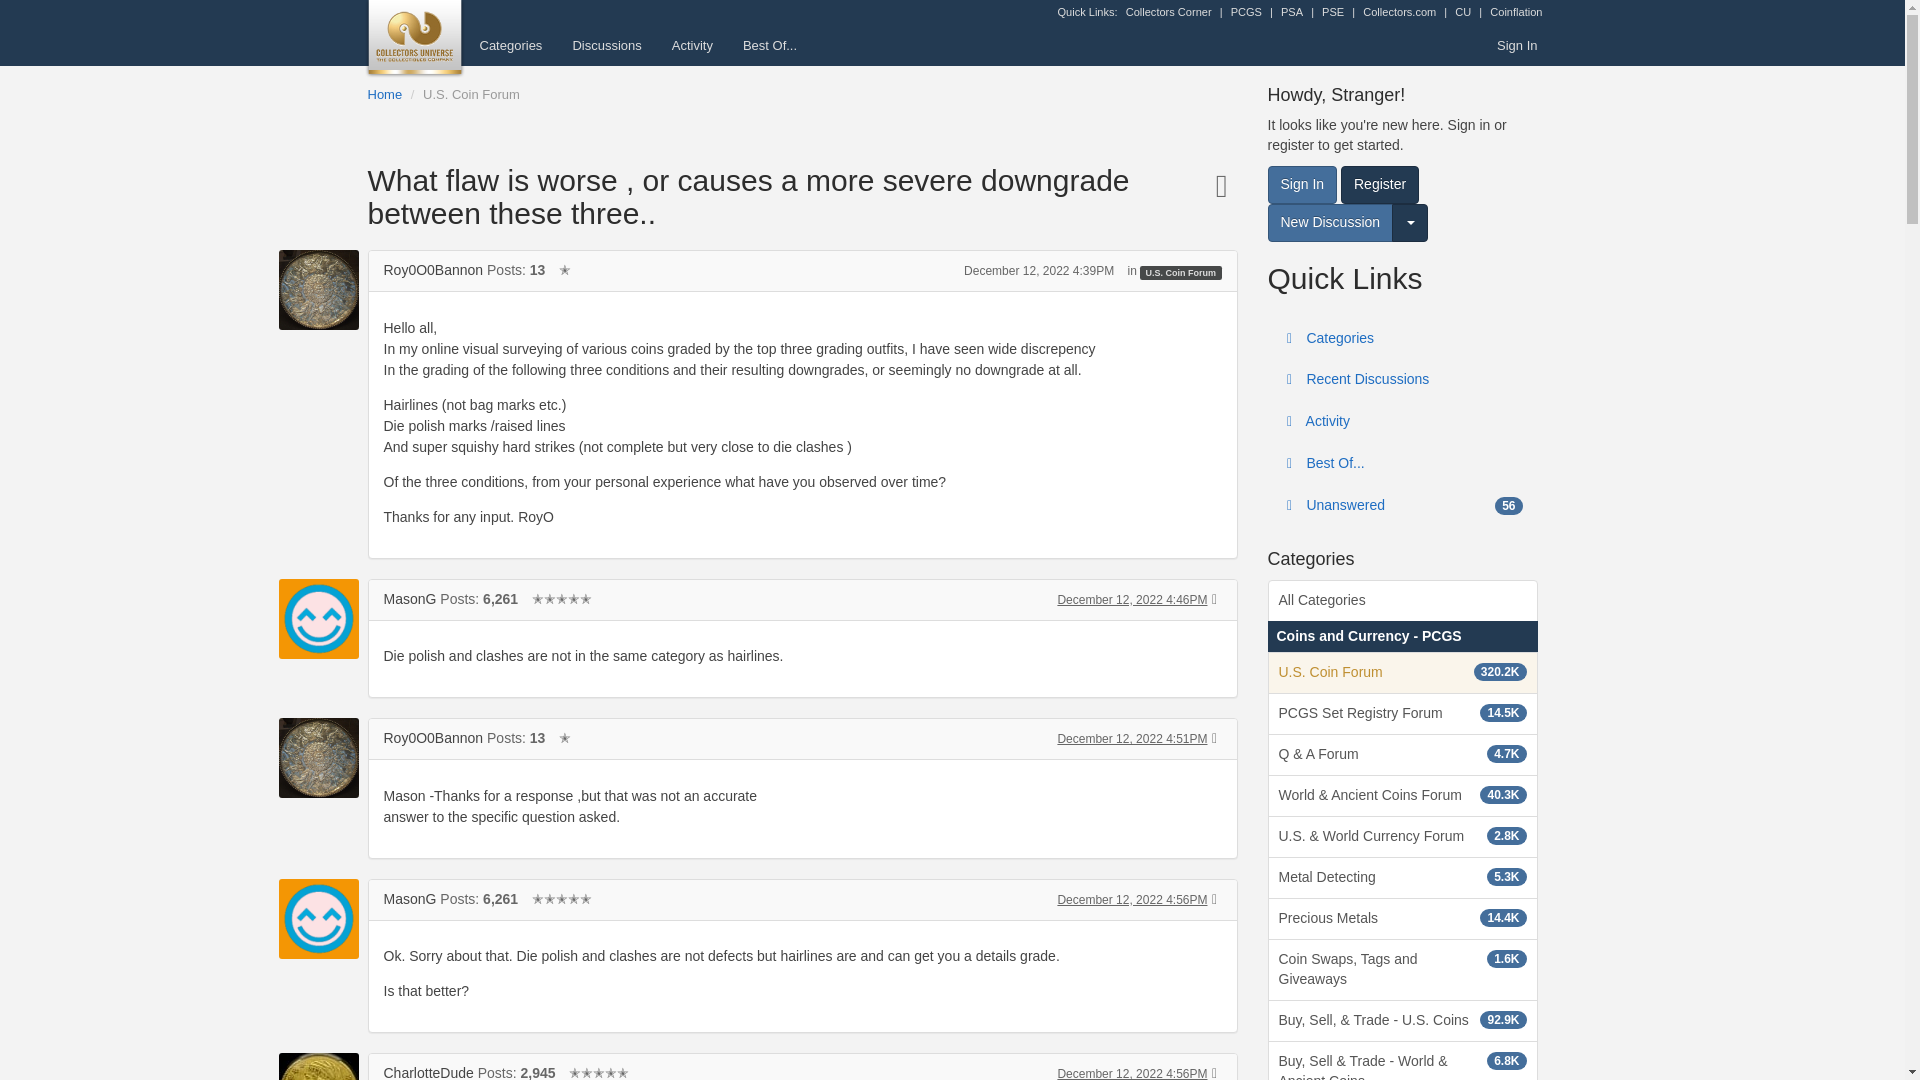 This screenshot has height=1080, width=1920. What do you see at coordinates (1292, 12) in the screenshot?
I see `PSA` at bounding box center [1292, 12].